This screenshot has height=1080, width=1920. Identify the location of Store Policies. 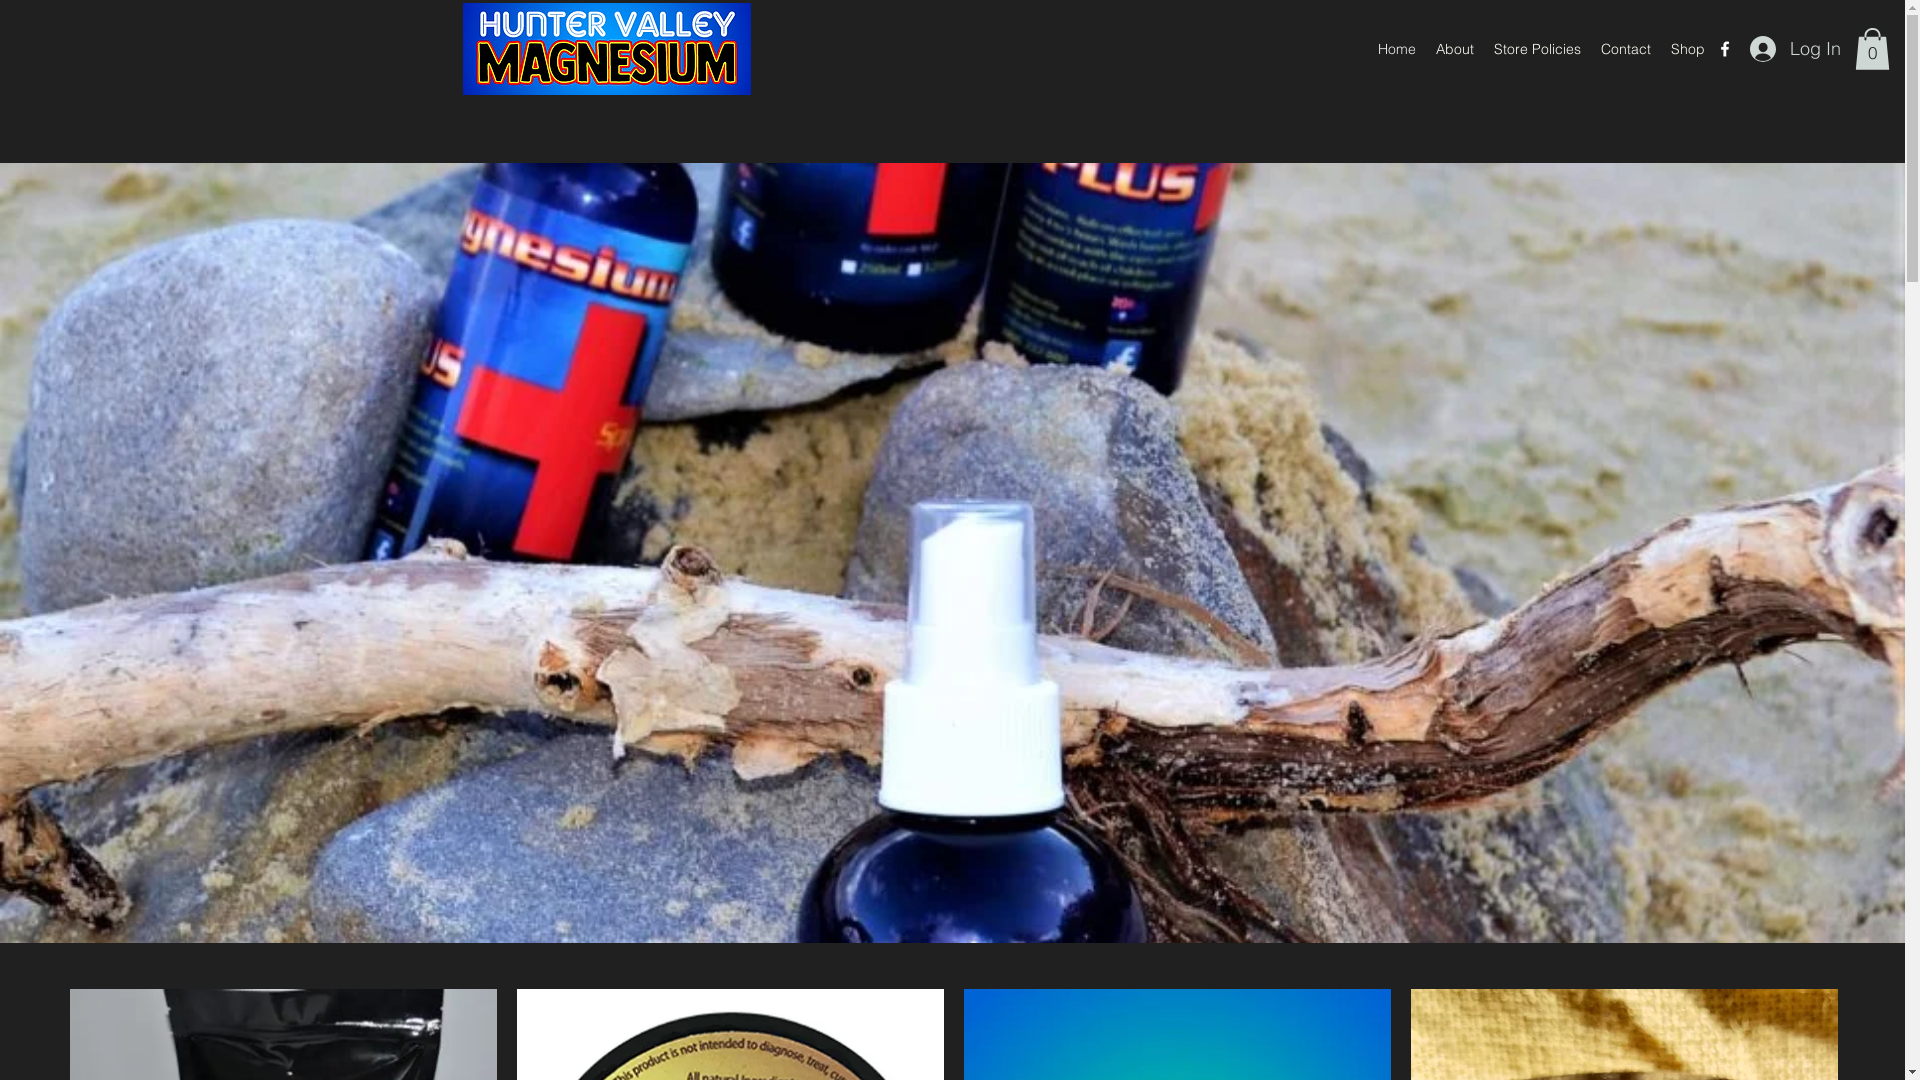
(1538, 49).